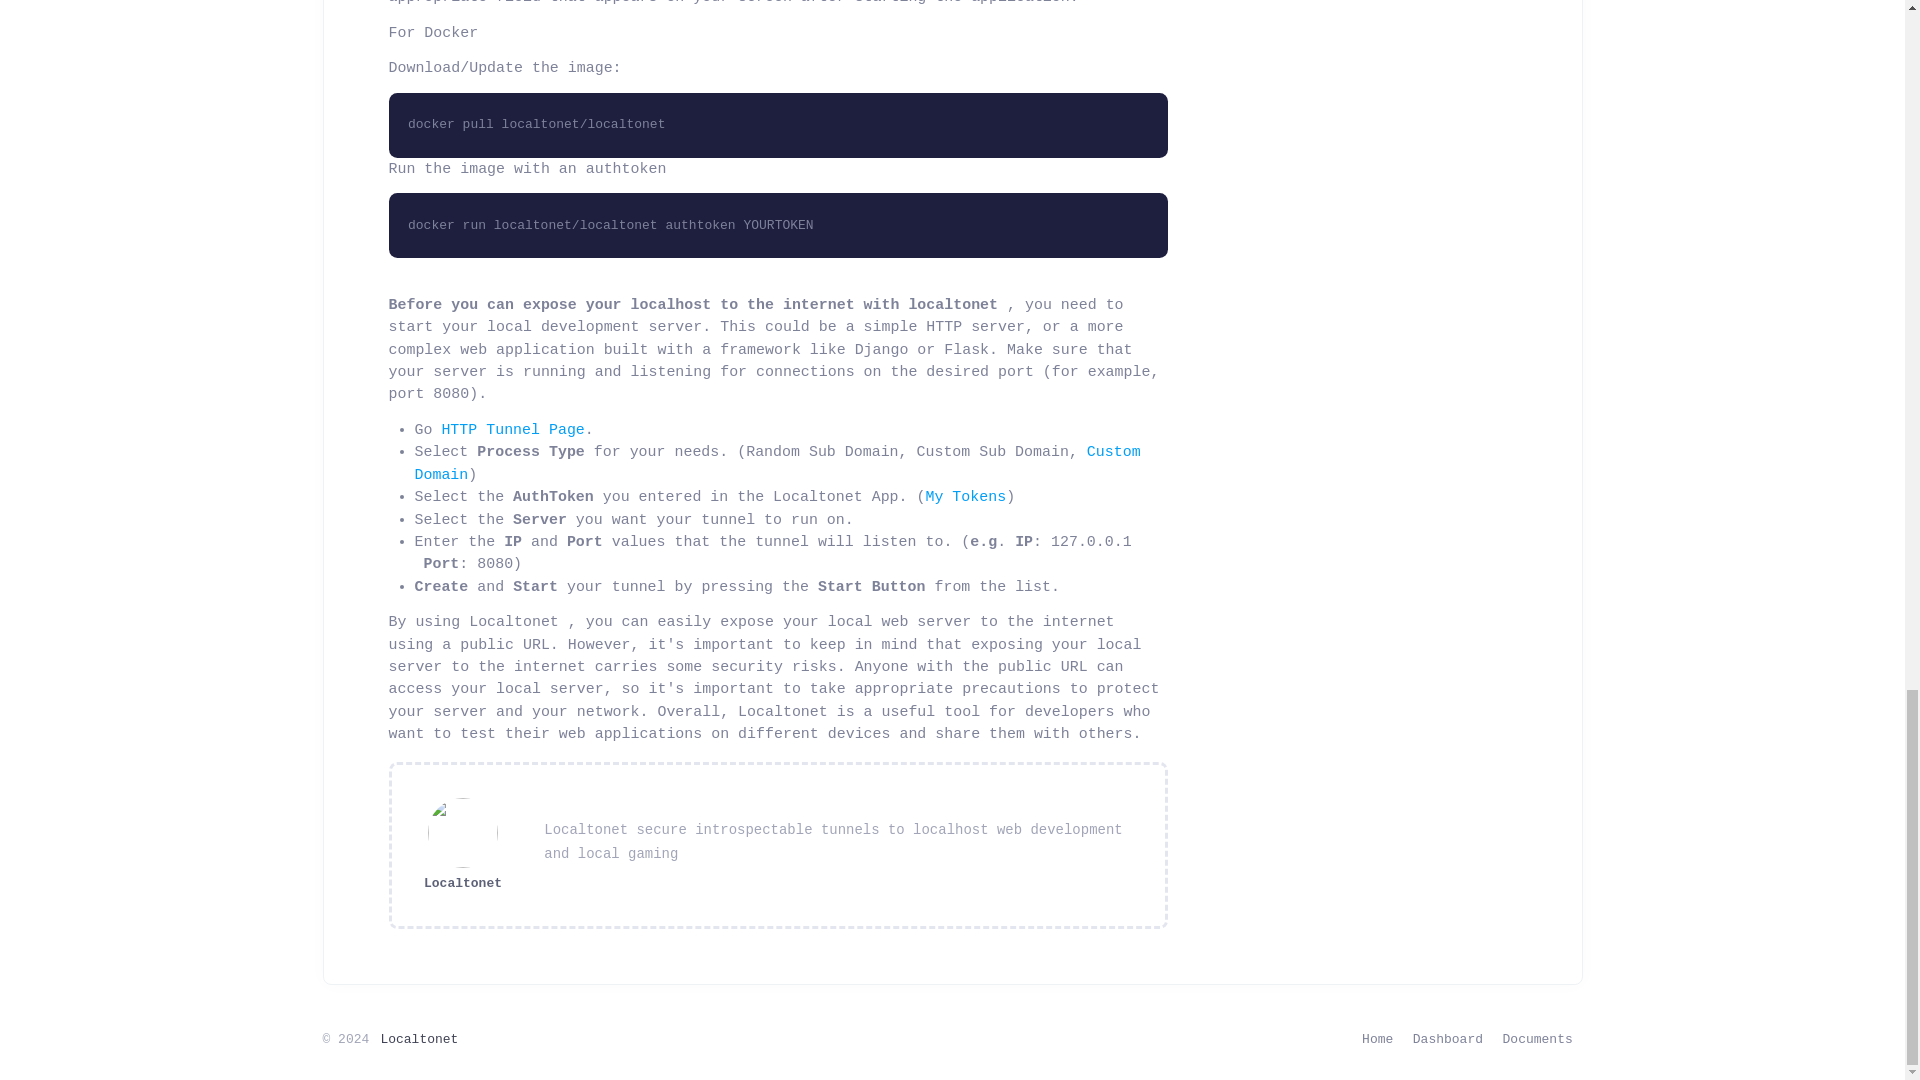 The image size is (1920, 1080). What do you see at coordinates (512, 430) in the screenshot?
I see `HTTP Tunnel Page` at bounding box center [512, 430].